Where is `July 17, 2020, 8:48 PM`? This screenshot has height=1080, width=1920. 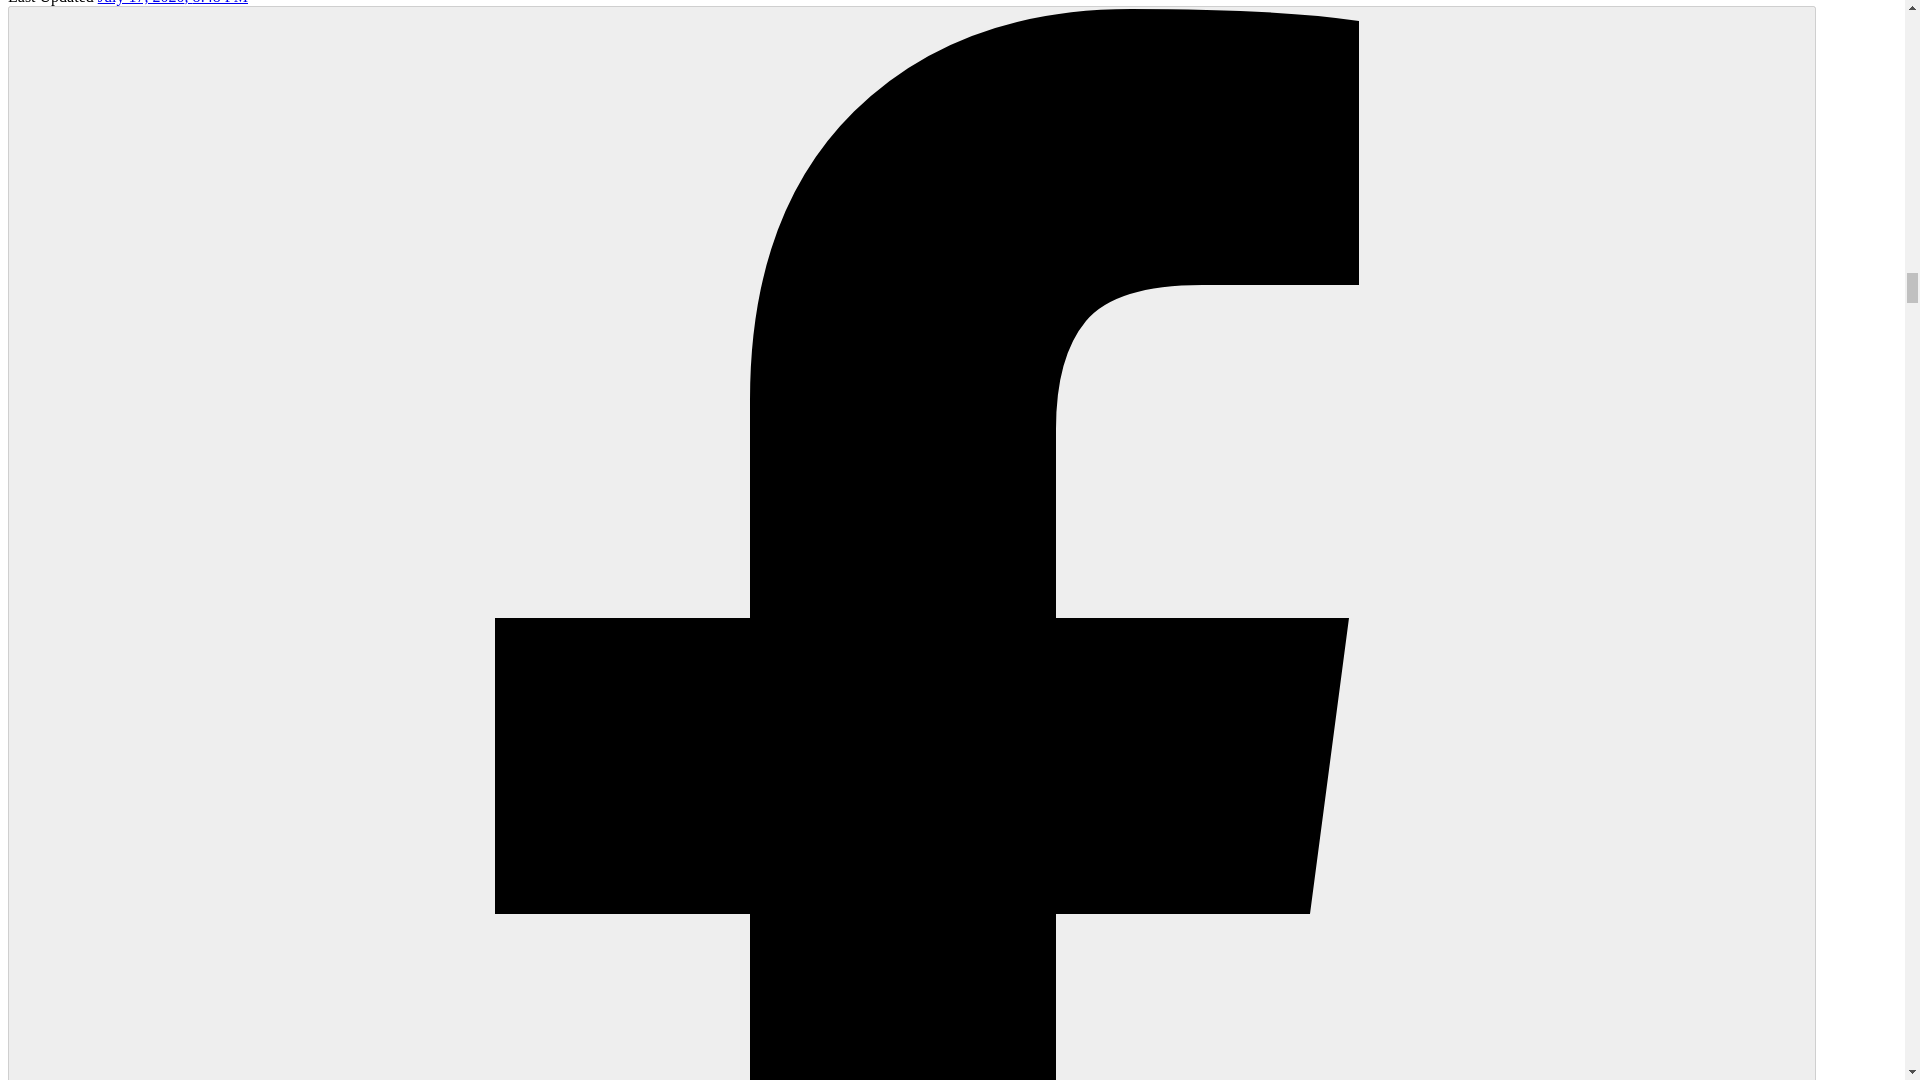
July 17, 2020, 8:48 PM is located at coordinates (172, 2).